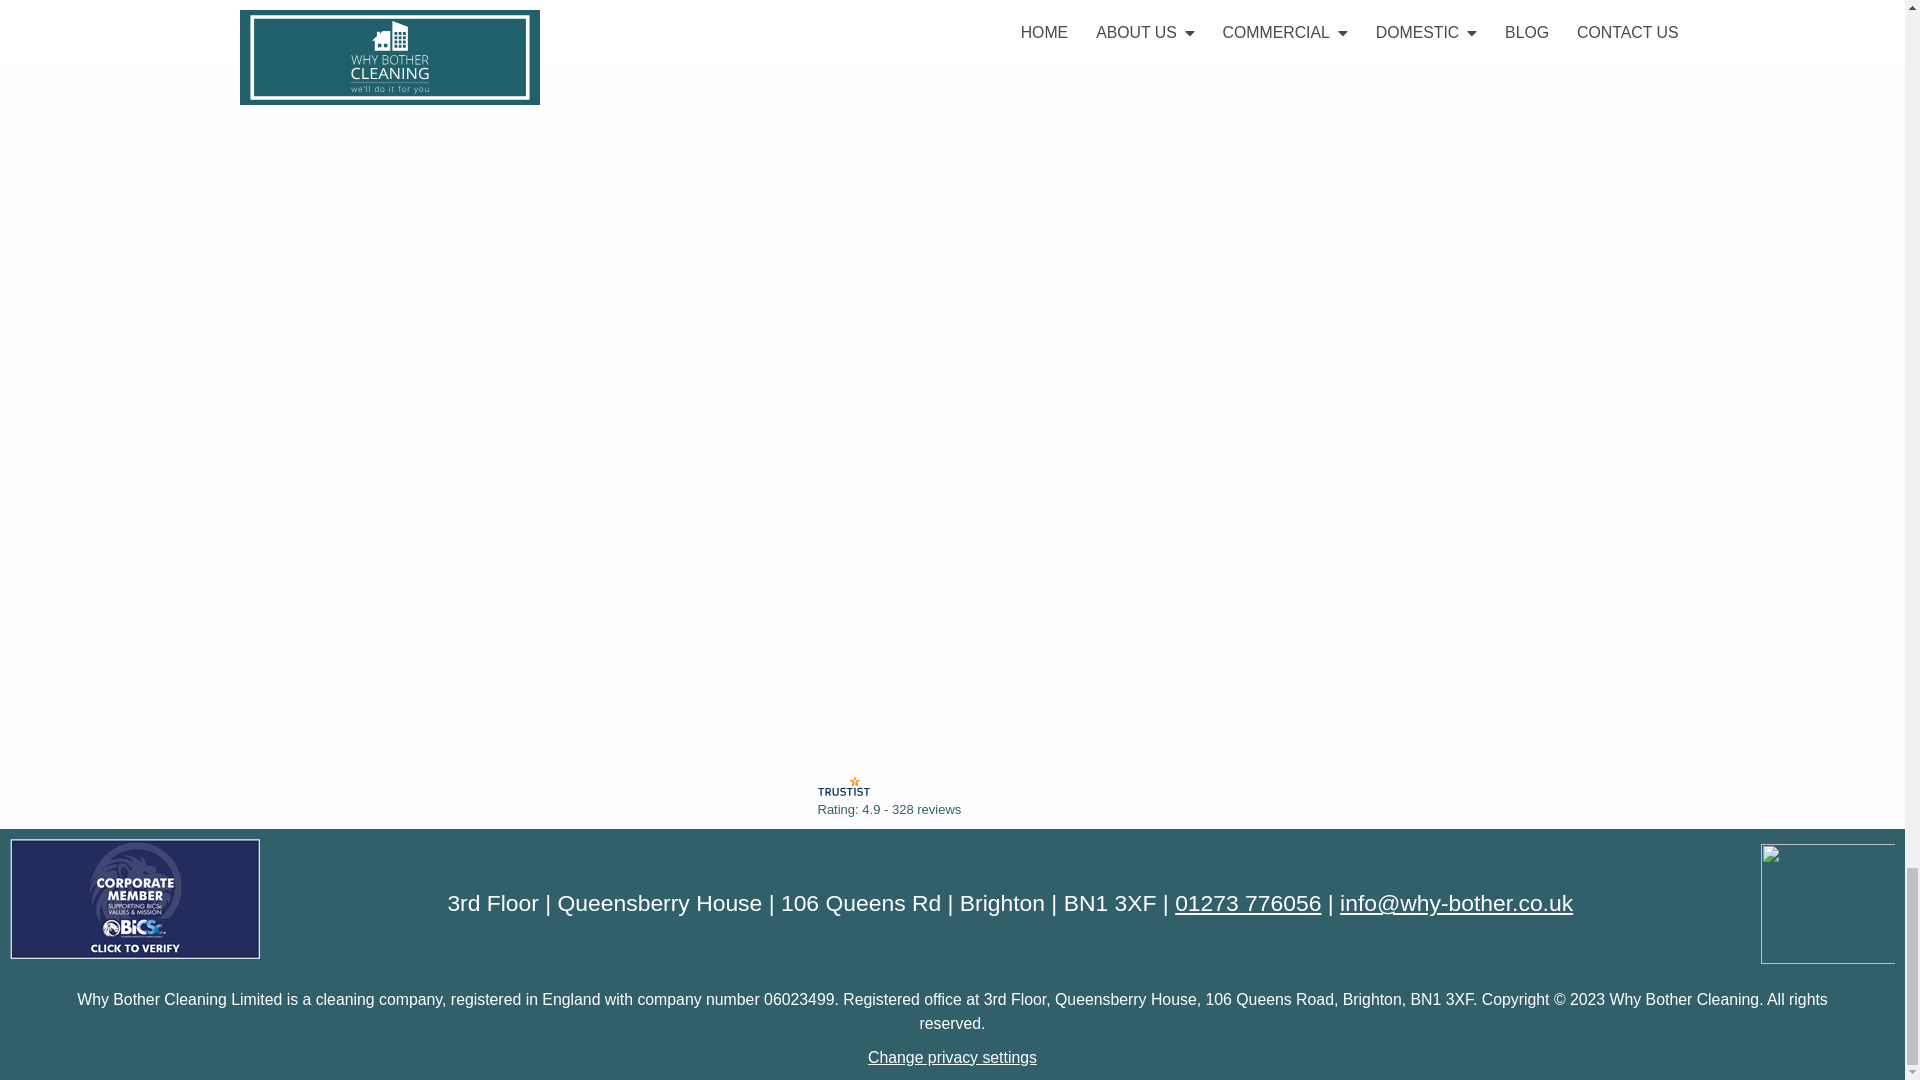 This screenshot has height=1080, width=1920. Describe the element at coordinates (952, 1056) in the screenshot. I see `Change privacy settings` at that location.